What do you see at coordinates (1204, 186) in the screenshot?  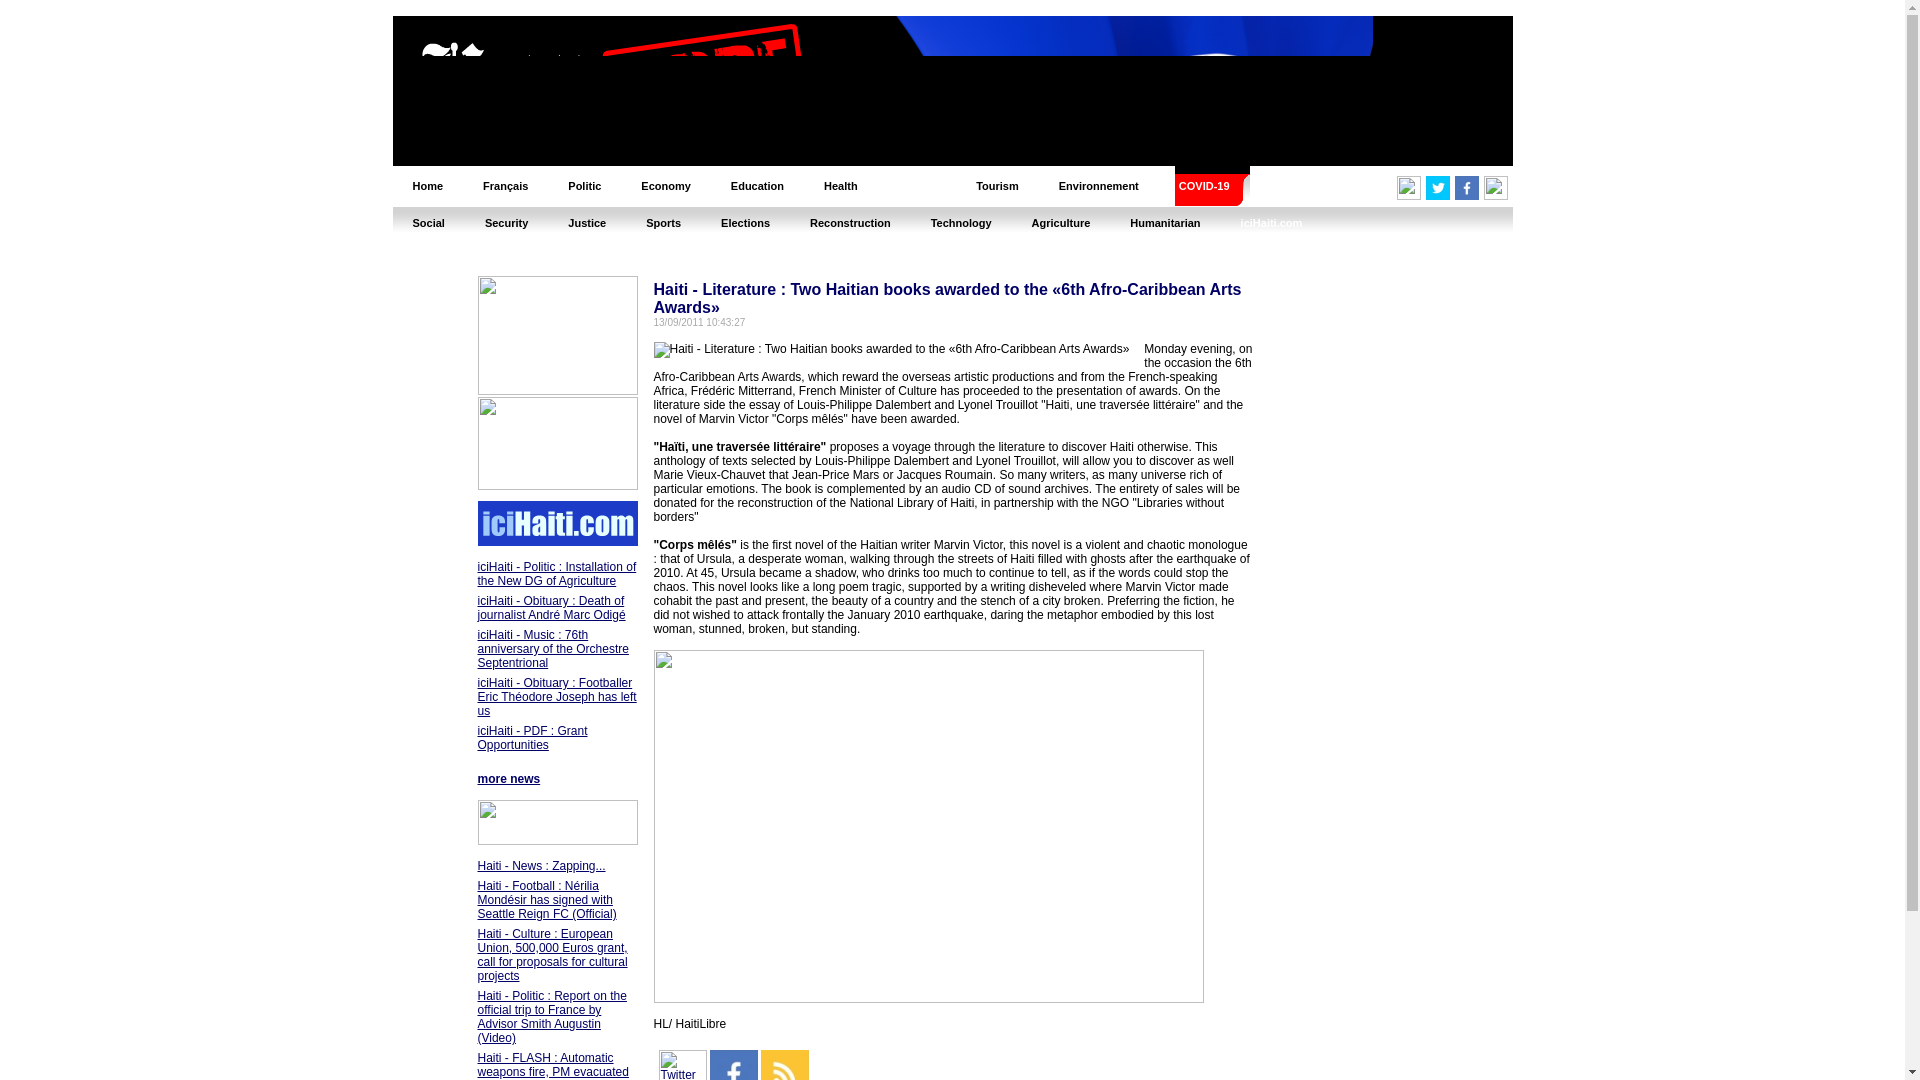 I see `COVID-19` at bounding box center [1204, 186].